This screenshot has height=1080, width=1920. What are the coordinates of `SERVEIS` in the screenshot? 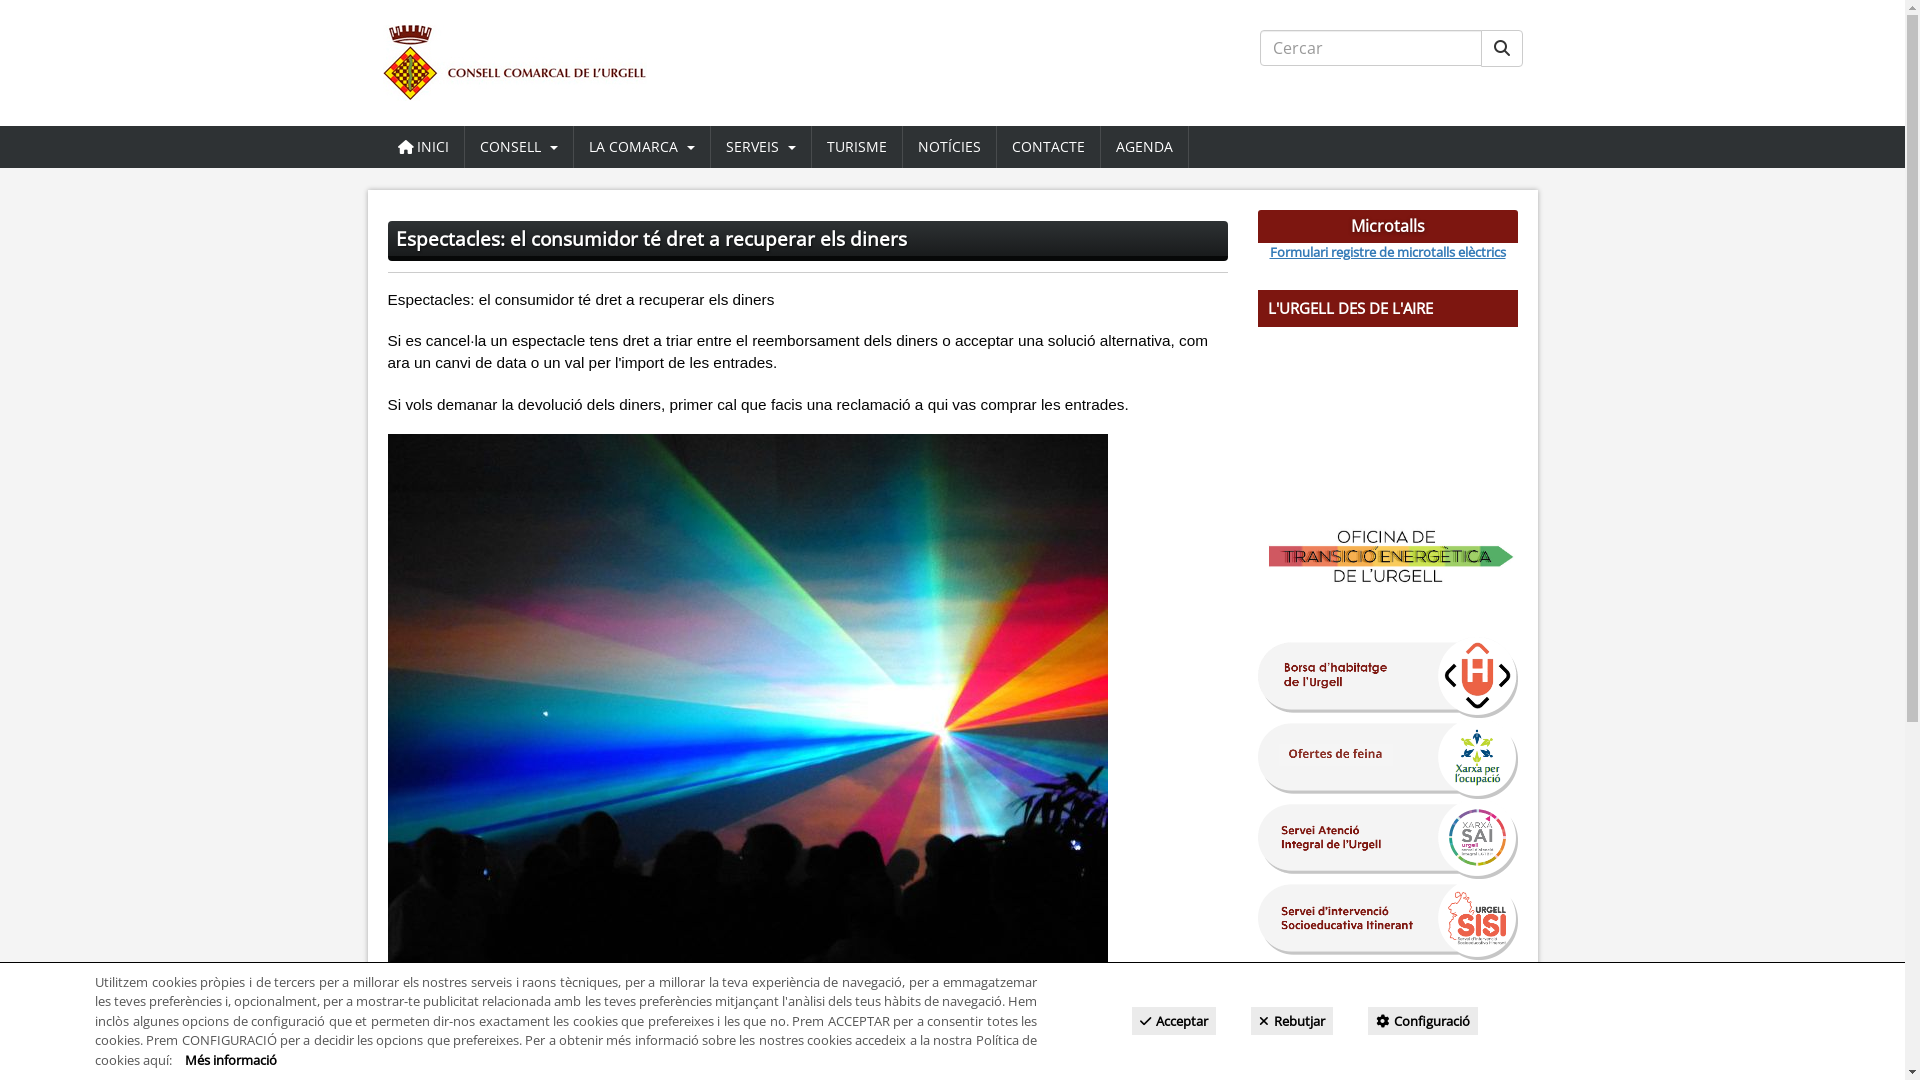 It's located at (760, 147).